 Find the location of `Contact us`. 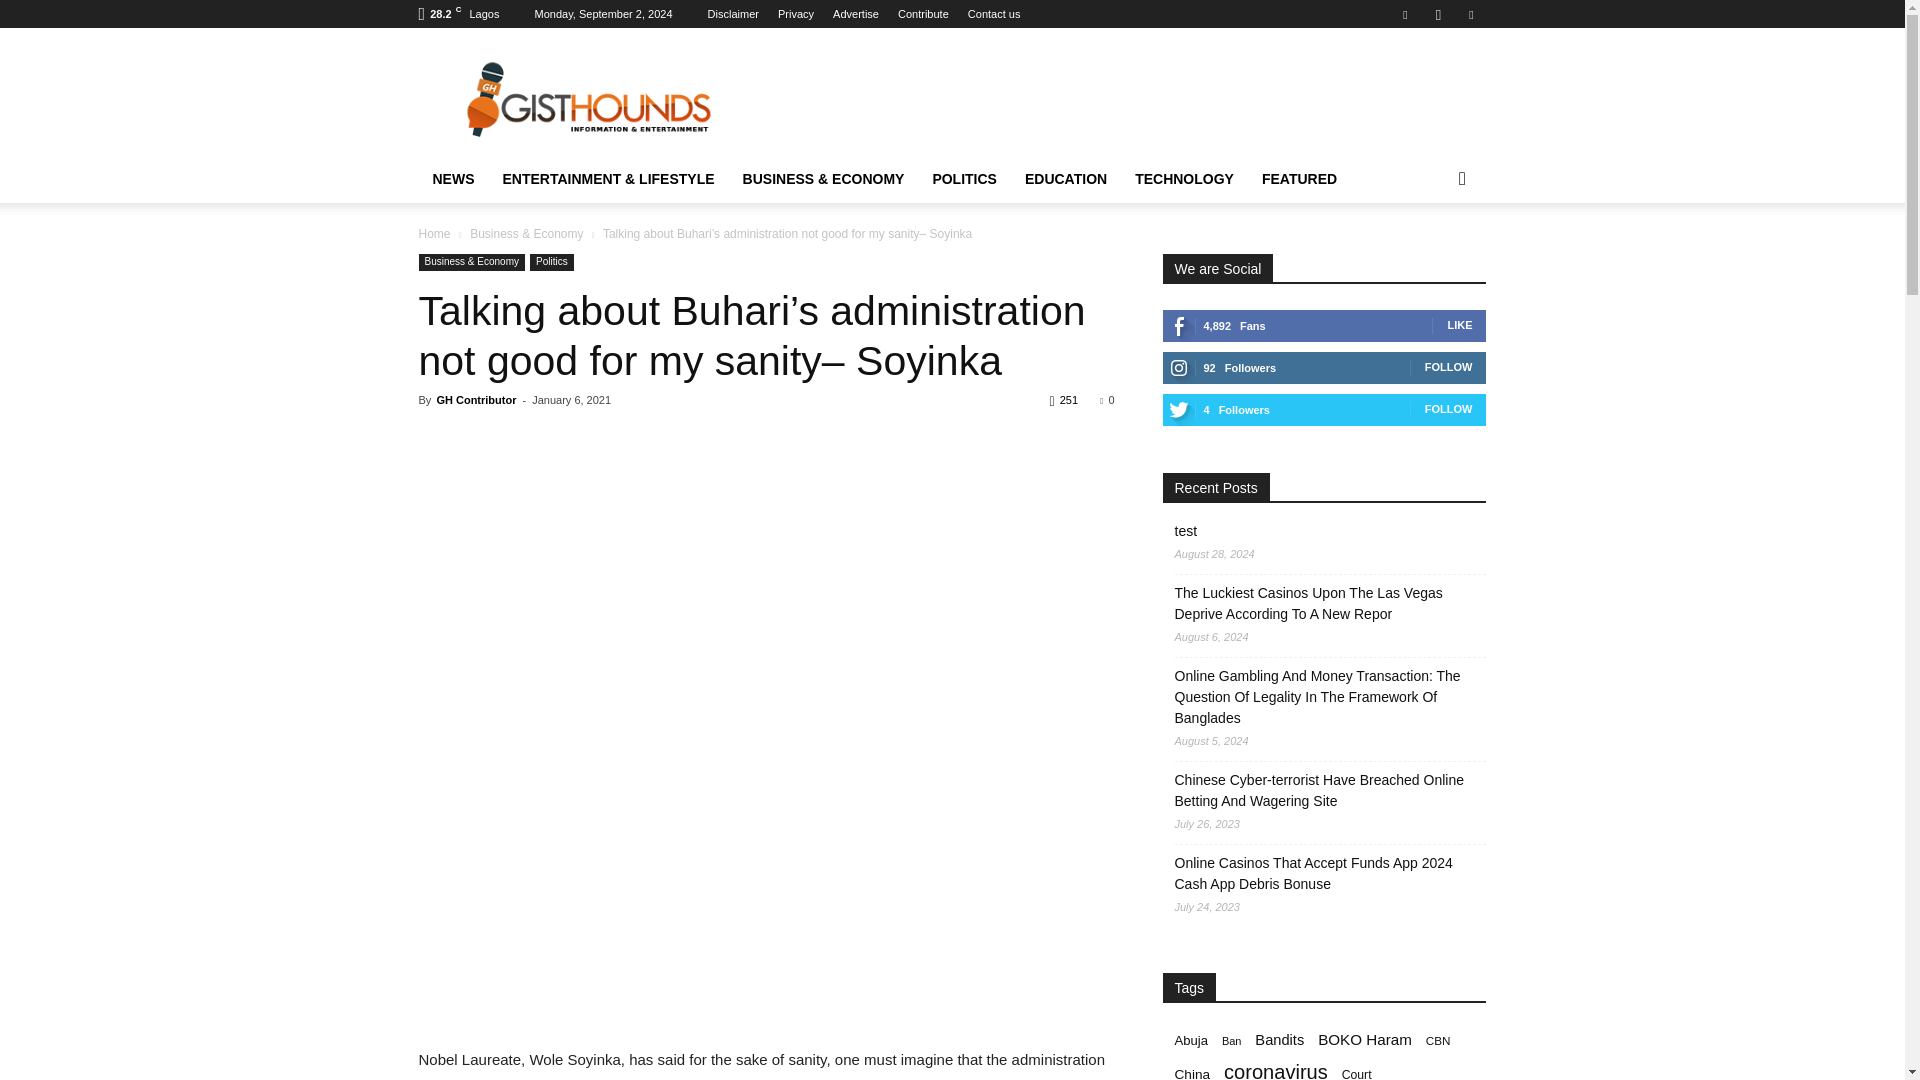

Contact us is located at coordinates (994, 14).